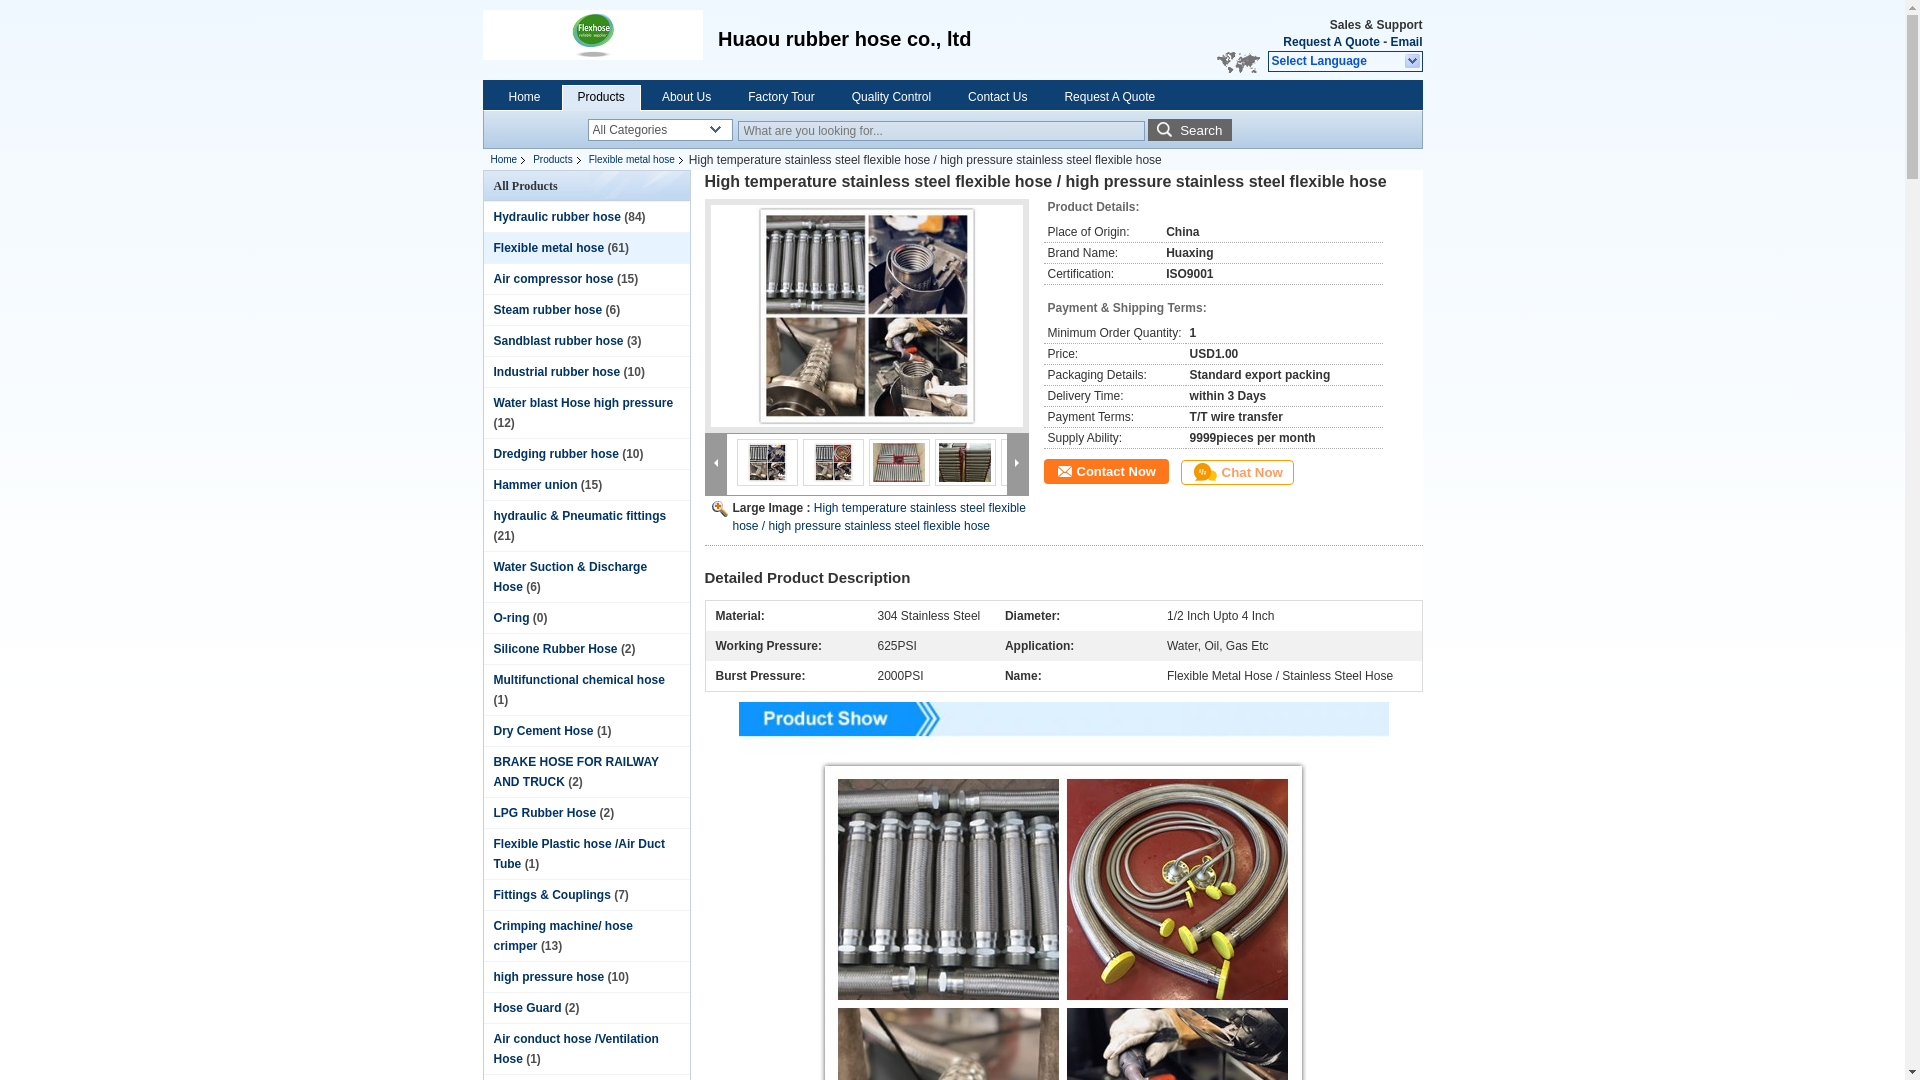 This screenshot has height=1080, width=1920. What do you see at coordinates (659, 130) in the screenshot?
I see `All Categories` at bounding box center [659, 130].